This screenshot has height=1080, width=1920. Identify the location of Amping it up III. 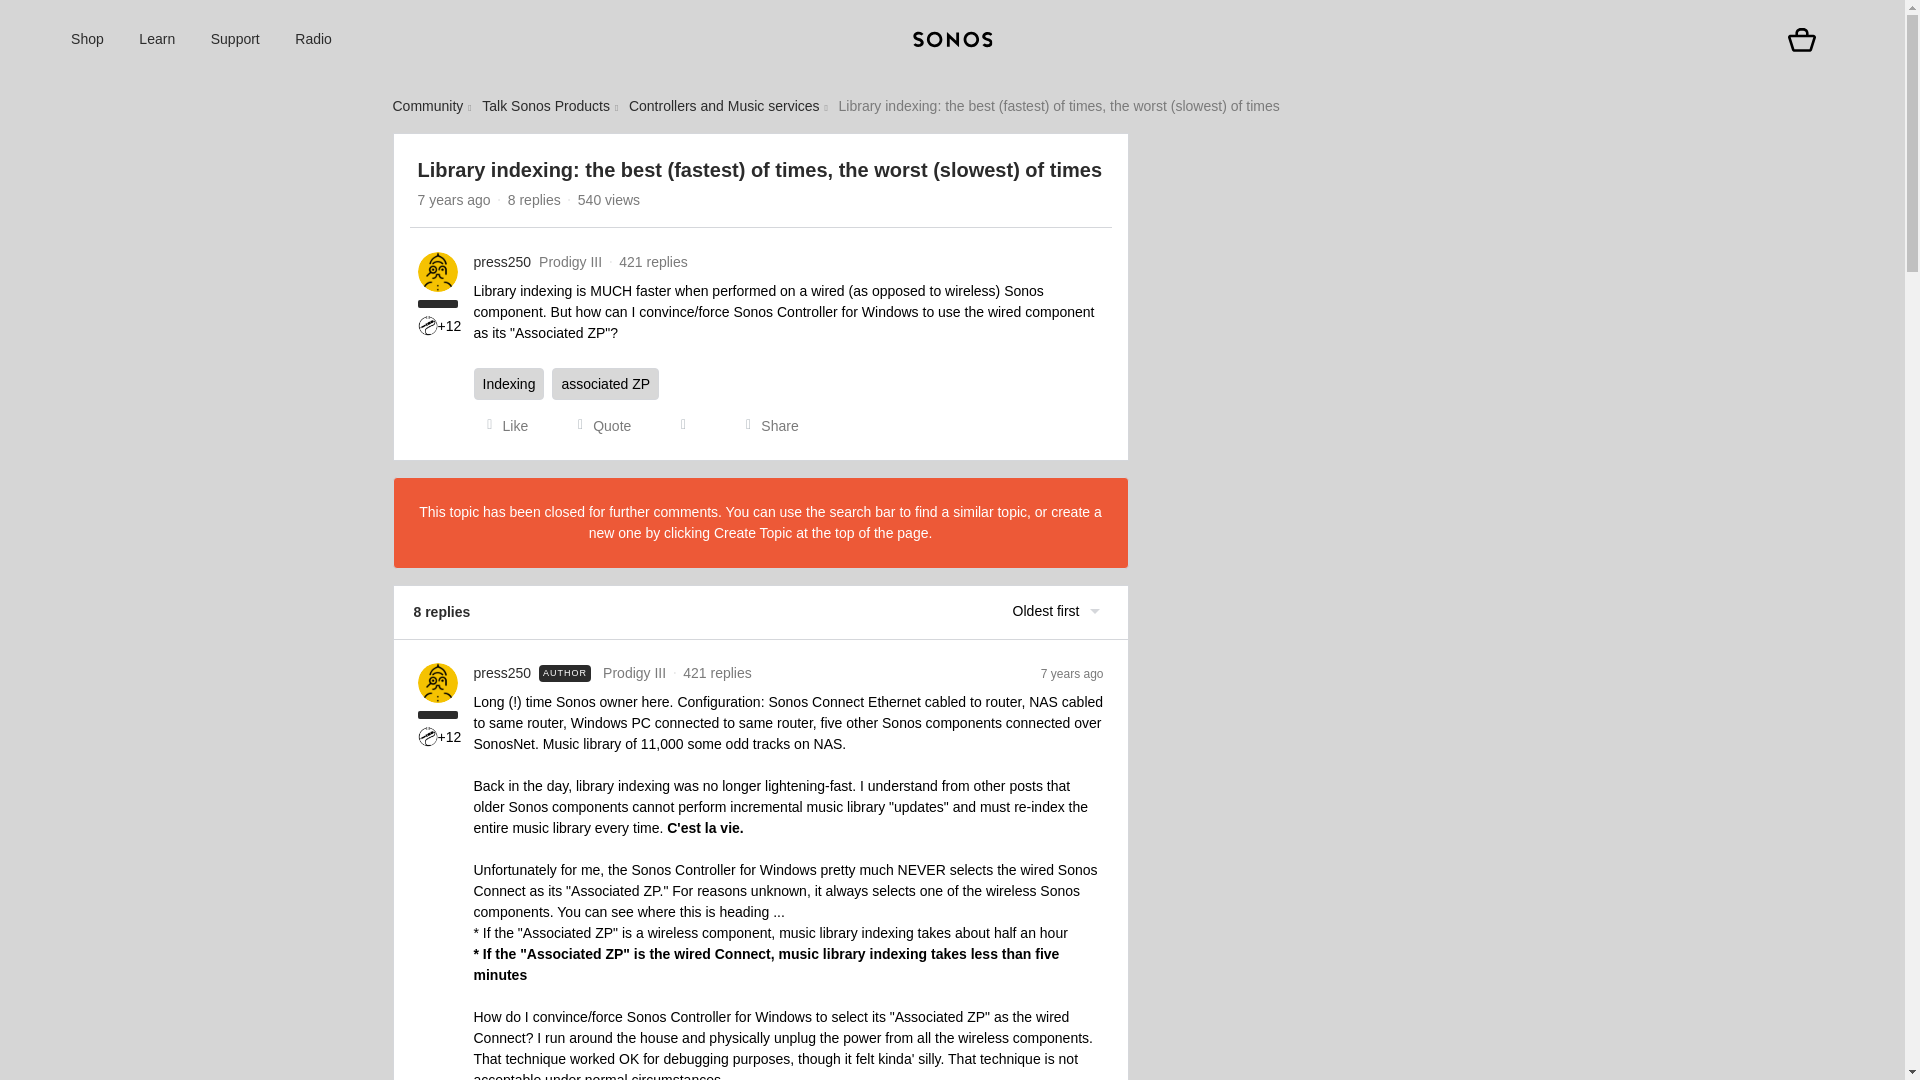
(428, 736).